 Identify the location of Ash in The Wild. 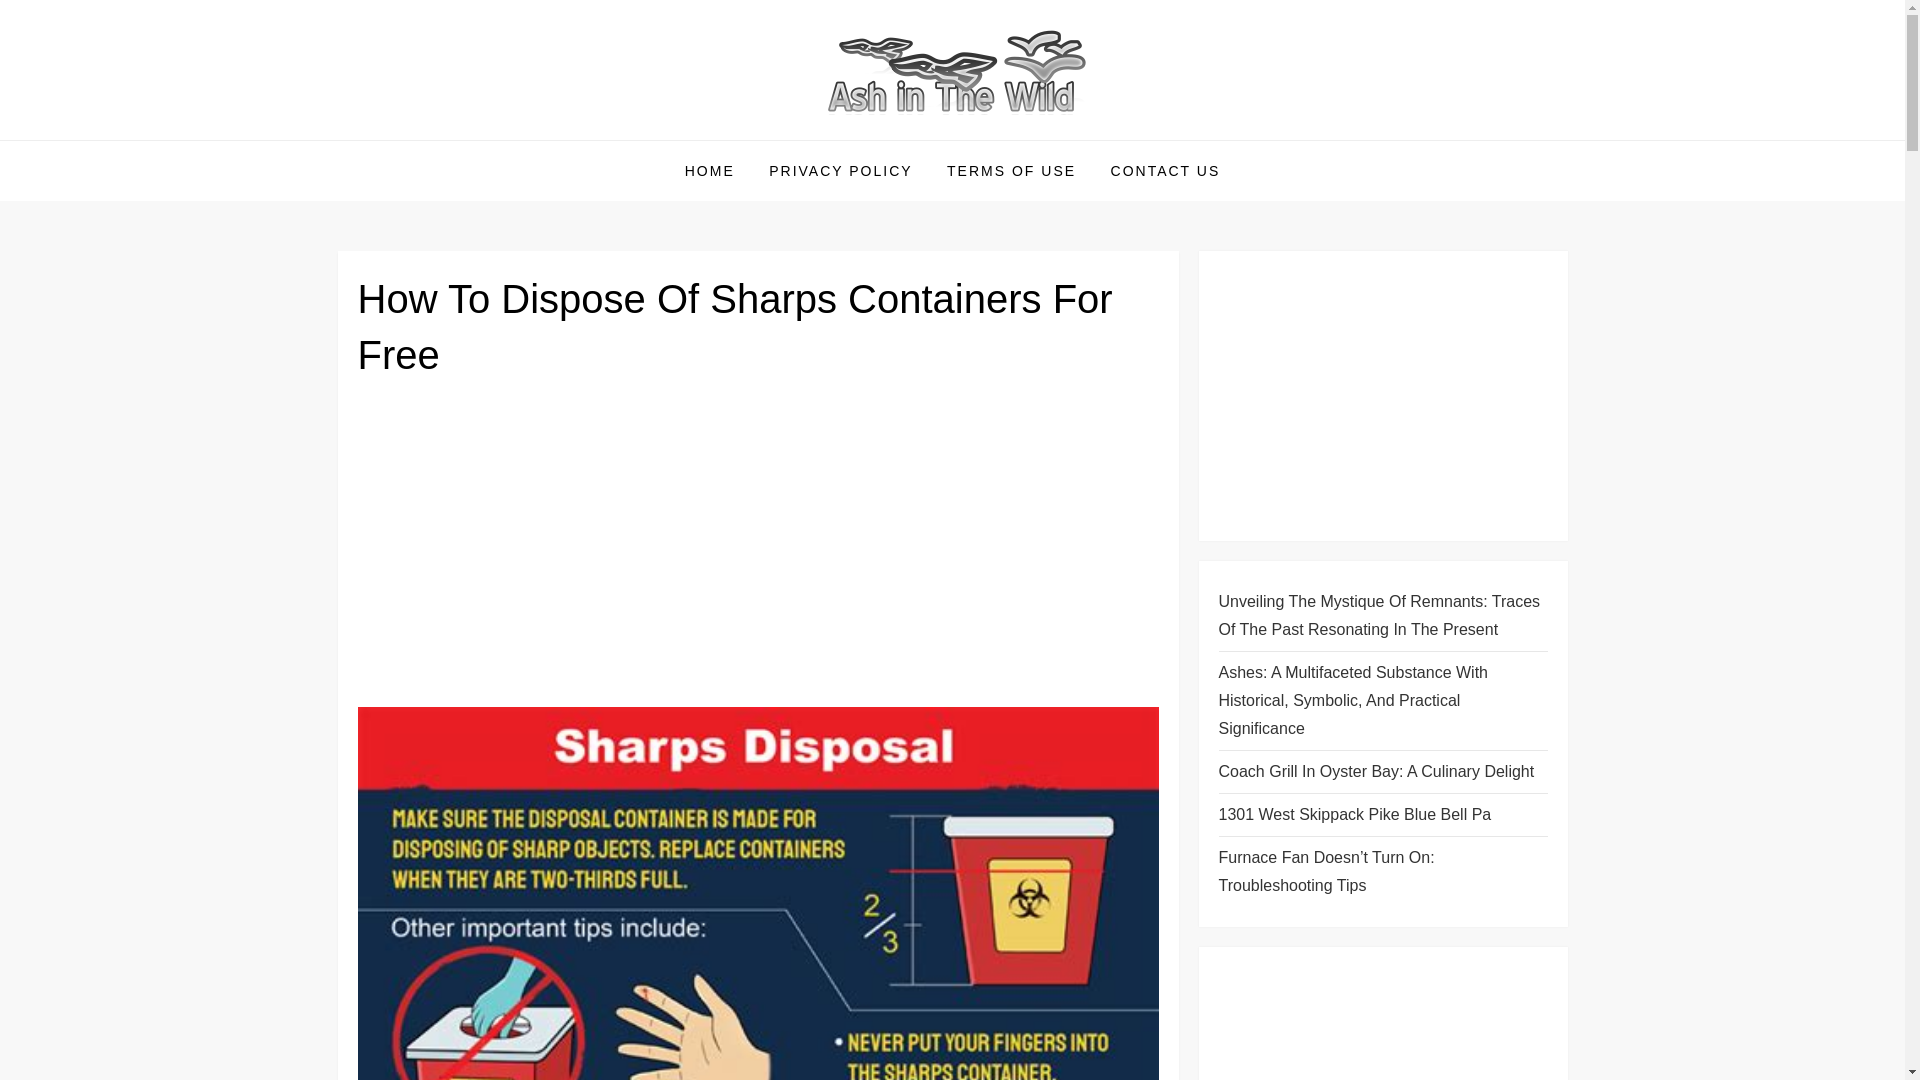
(476, 138).